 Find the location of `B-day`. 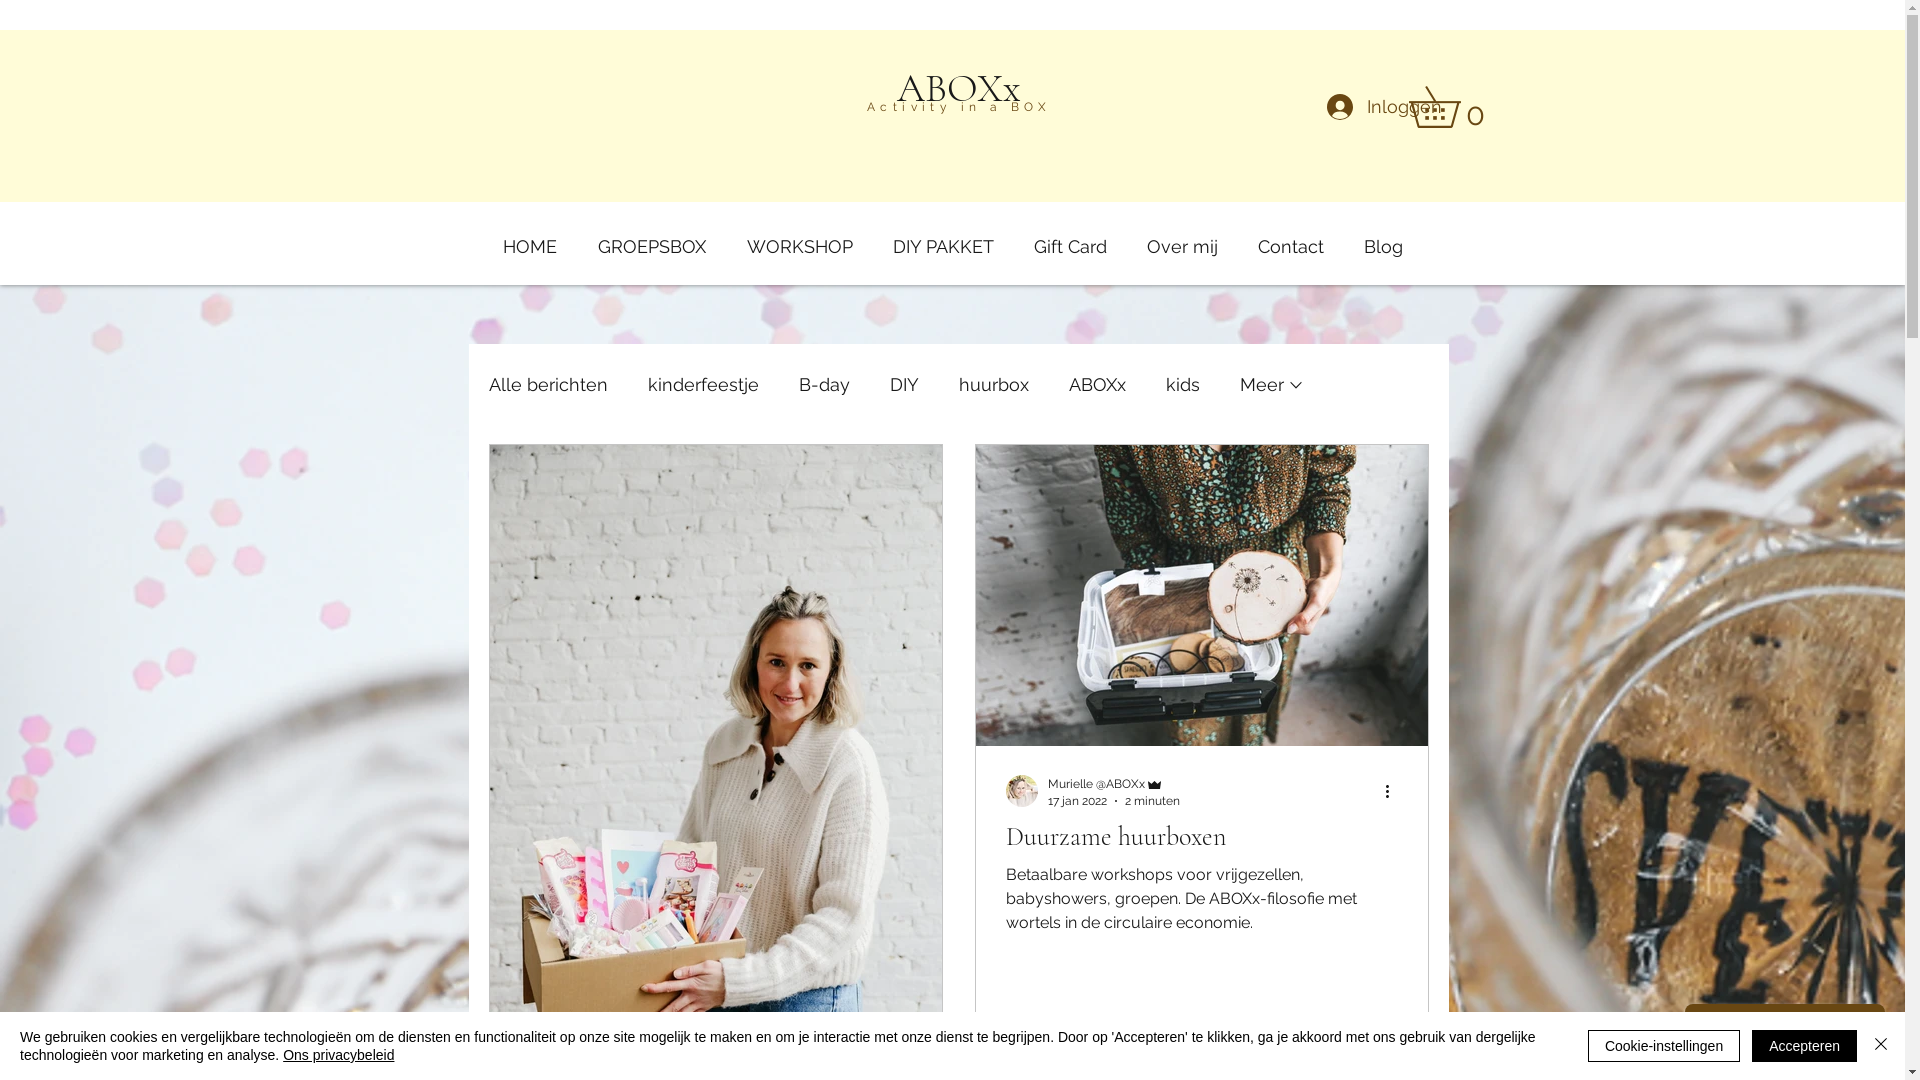

B-day is located at coordinates (824, 384).